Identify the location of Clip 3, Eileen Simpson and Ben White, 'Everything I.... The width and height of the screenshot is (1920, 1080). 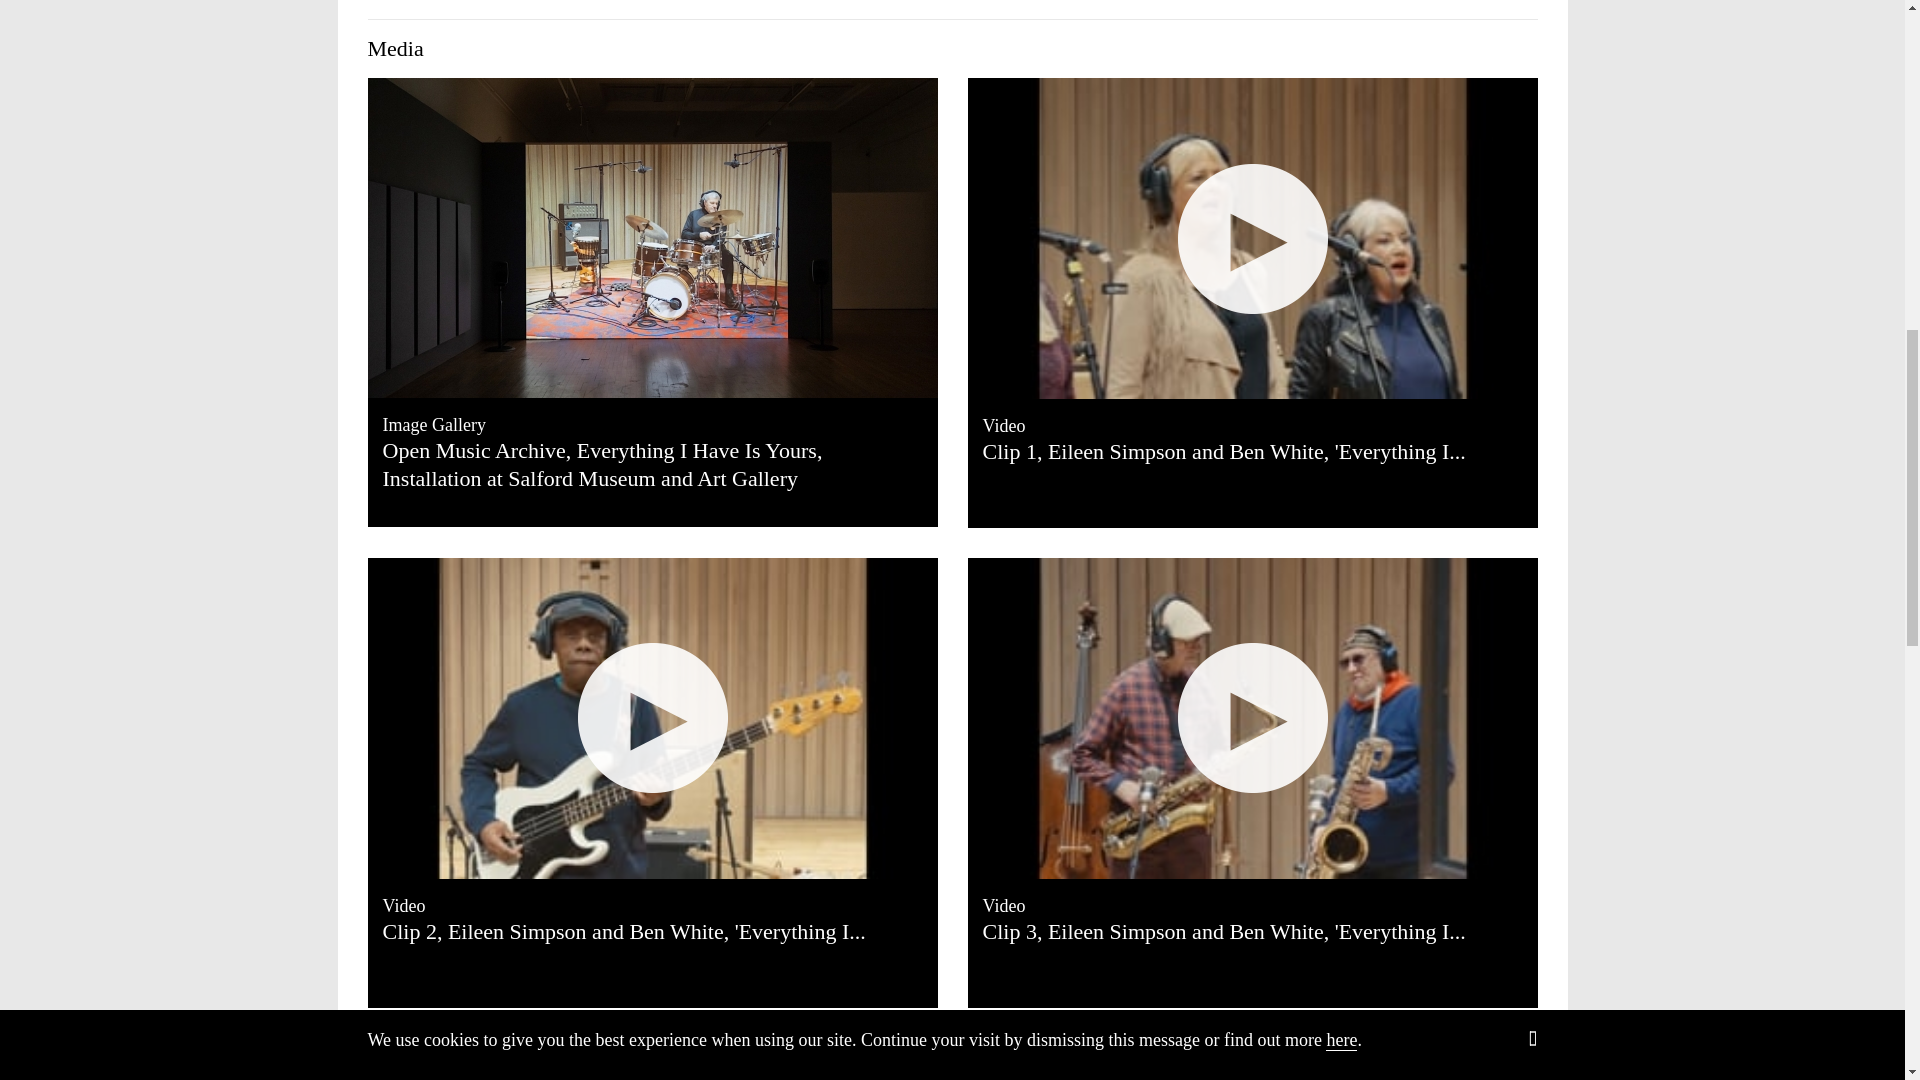
(1252, 932).